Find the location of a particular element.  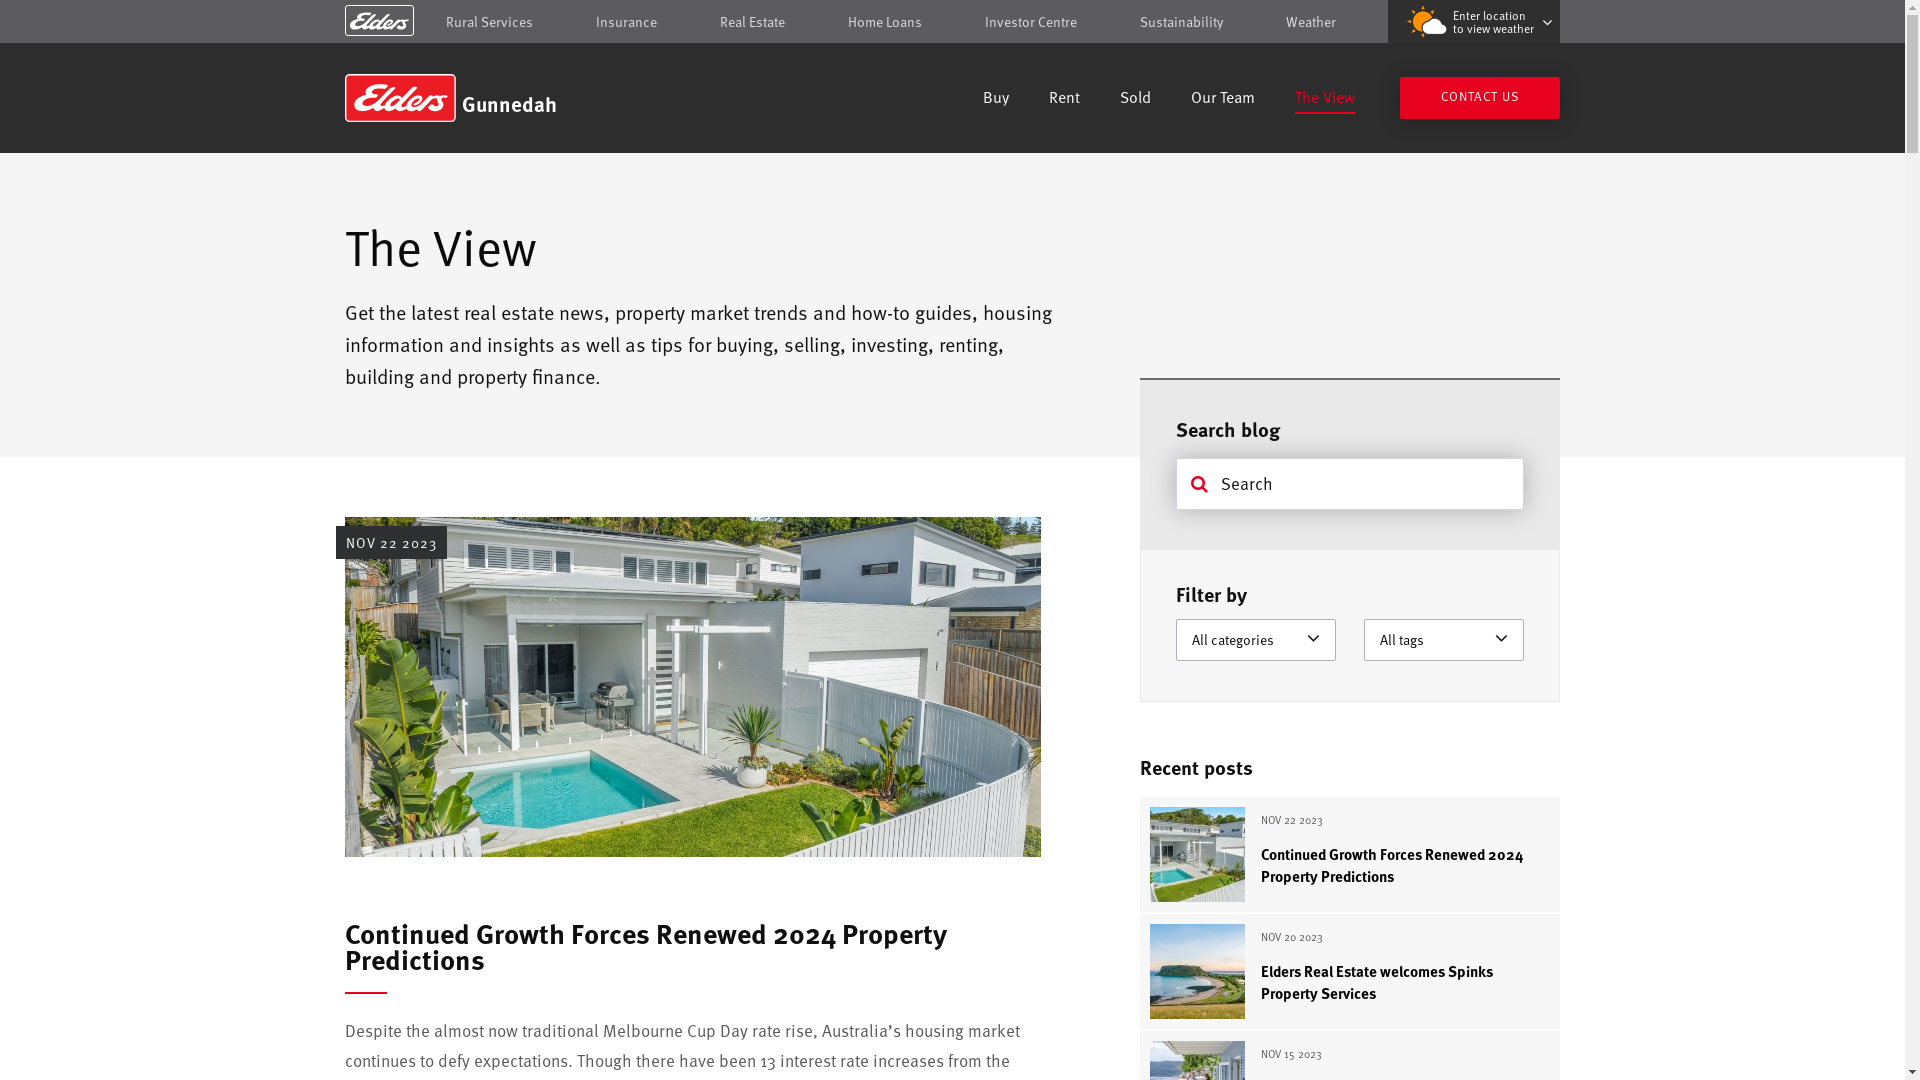

Skip to content is located at coordinates (952, 23).